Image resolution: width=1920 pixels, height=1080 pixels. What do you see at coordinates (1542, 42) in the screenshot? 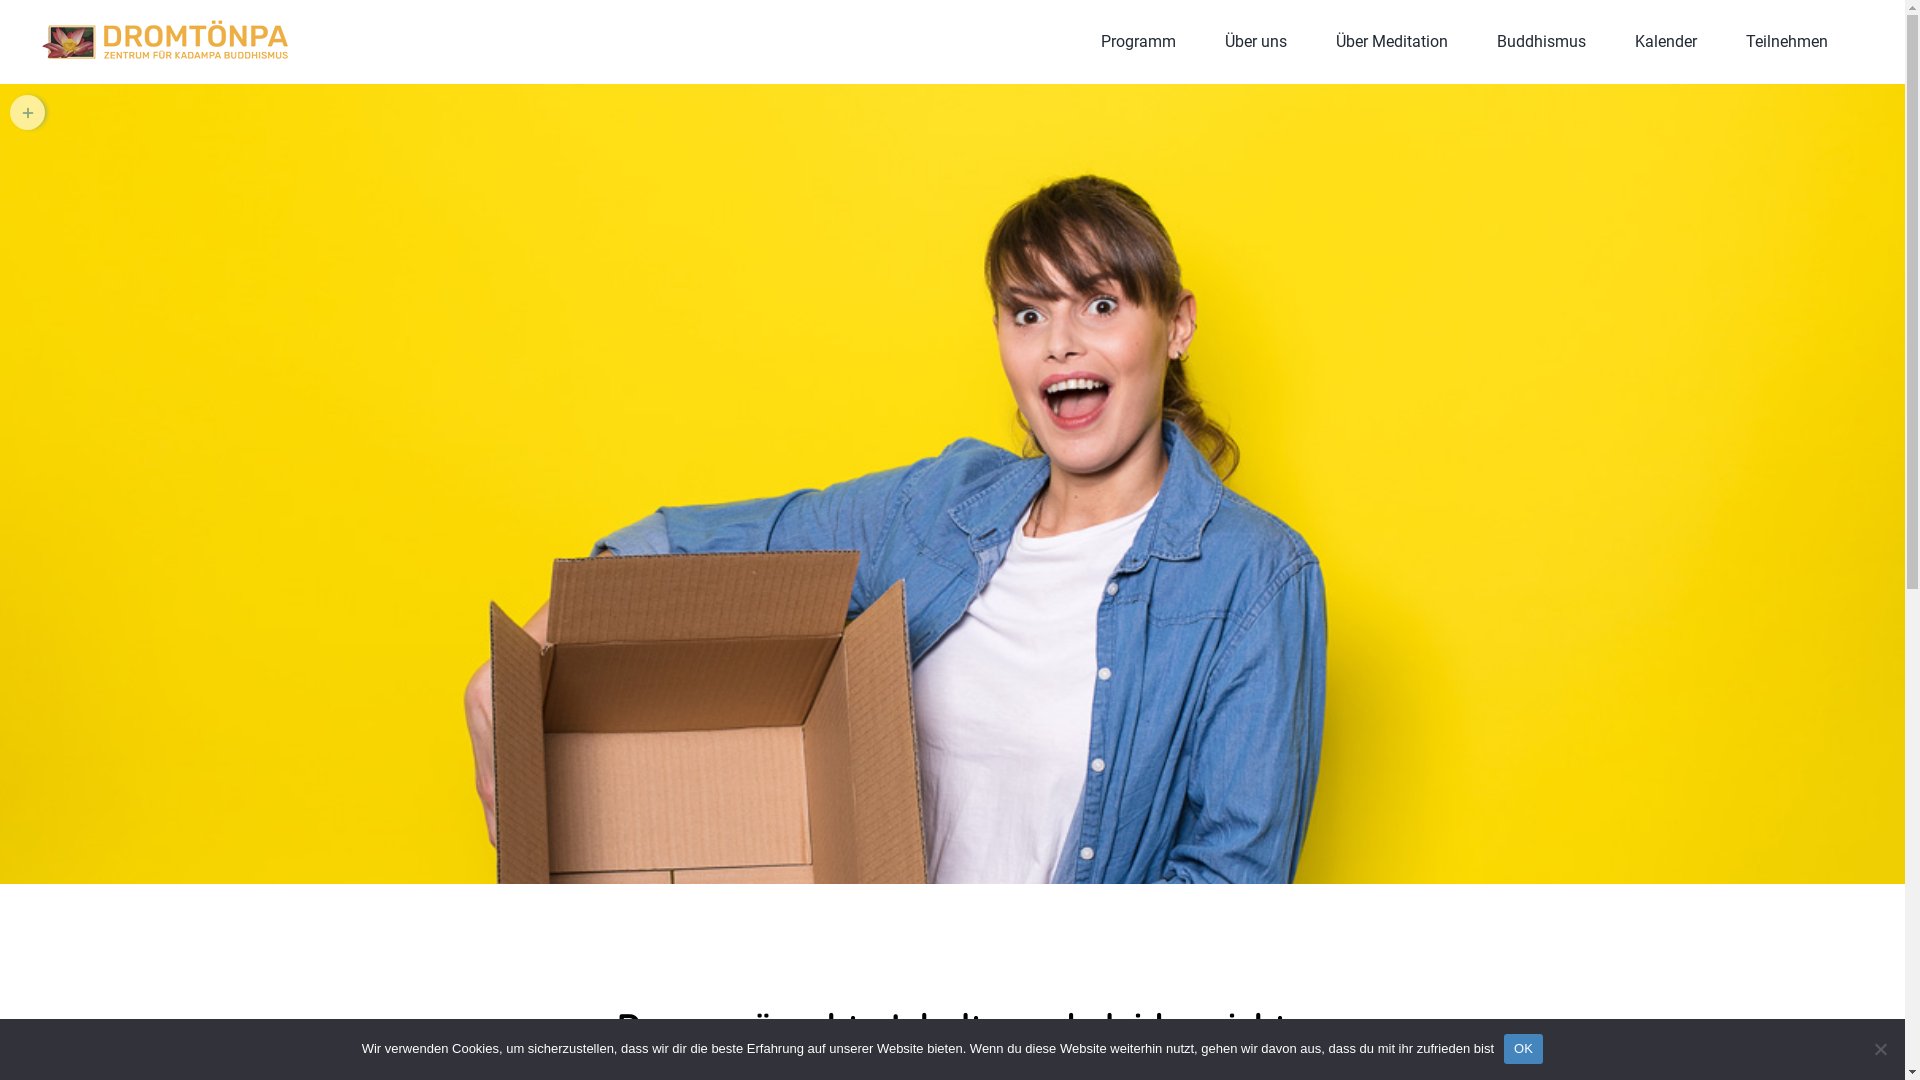
I see `Buddhismus` at bounding box center [1542, 42].